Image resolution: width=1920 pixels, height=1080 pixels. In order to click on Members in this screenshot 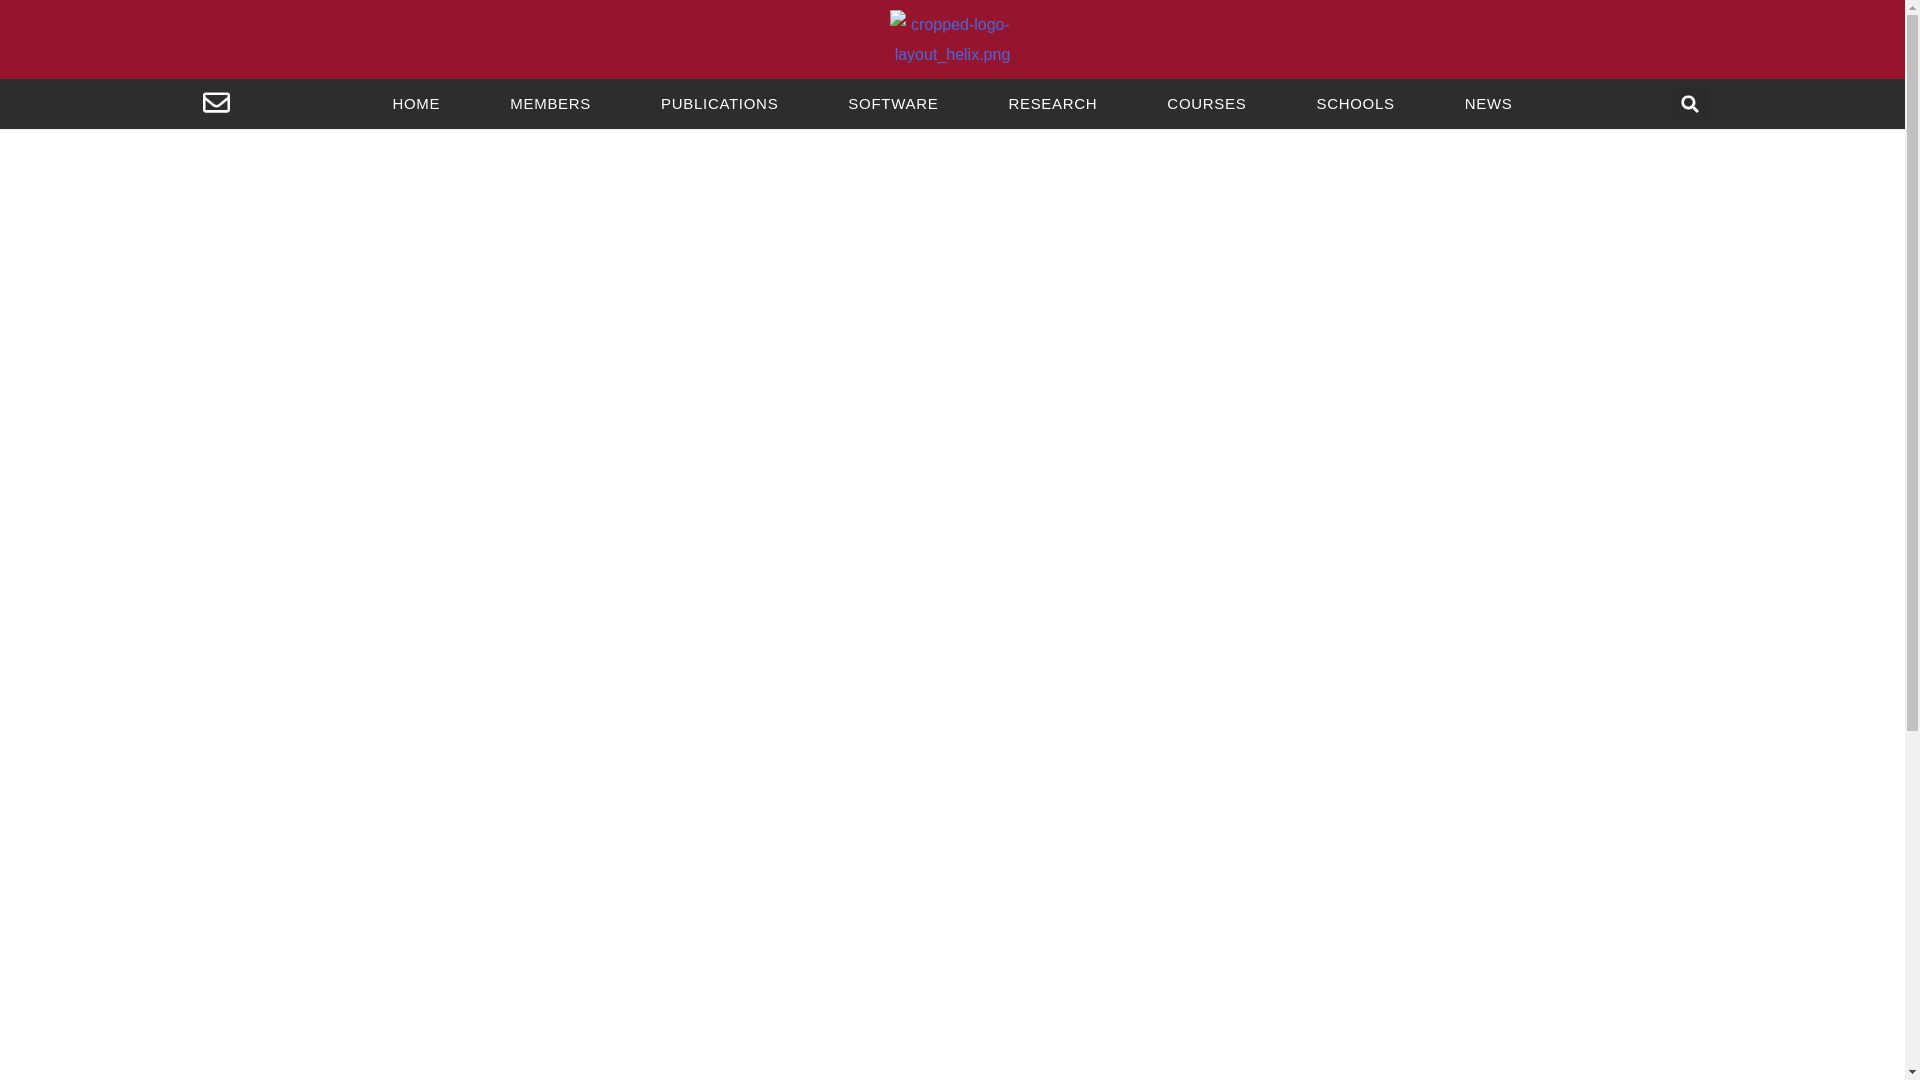, I will do `click(550, 104)`.